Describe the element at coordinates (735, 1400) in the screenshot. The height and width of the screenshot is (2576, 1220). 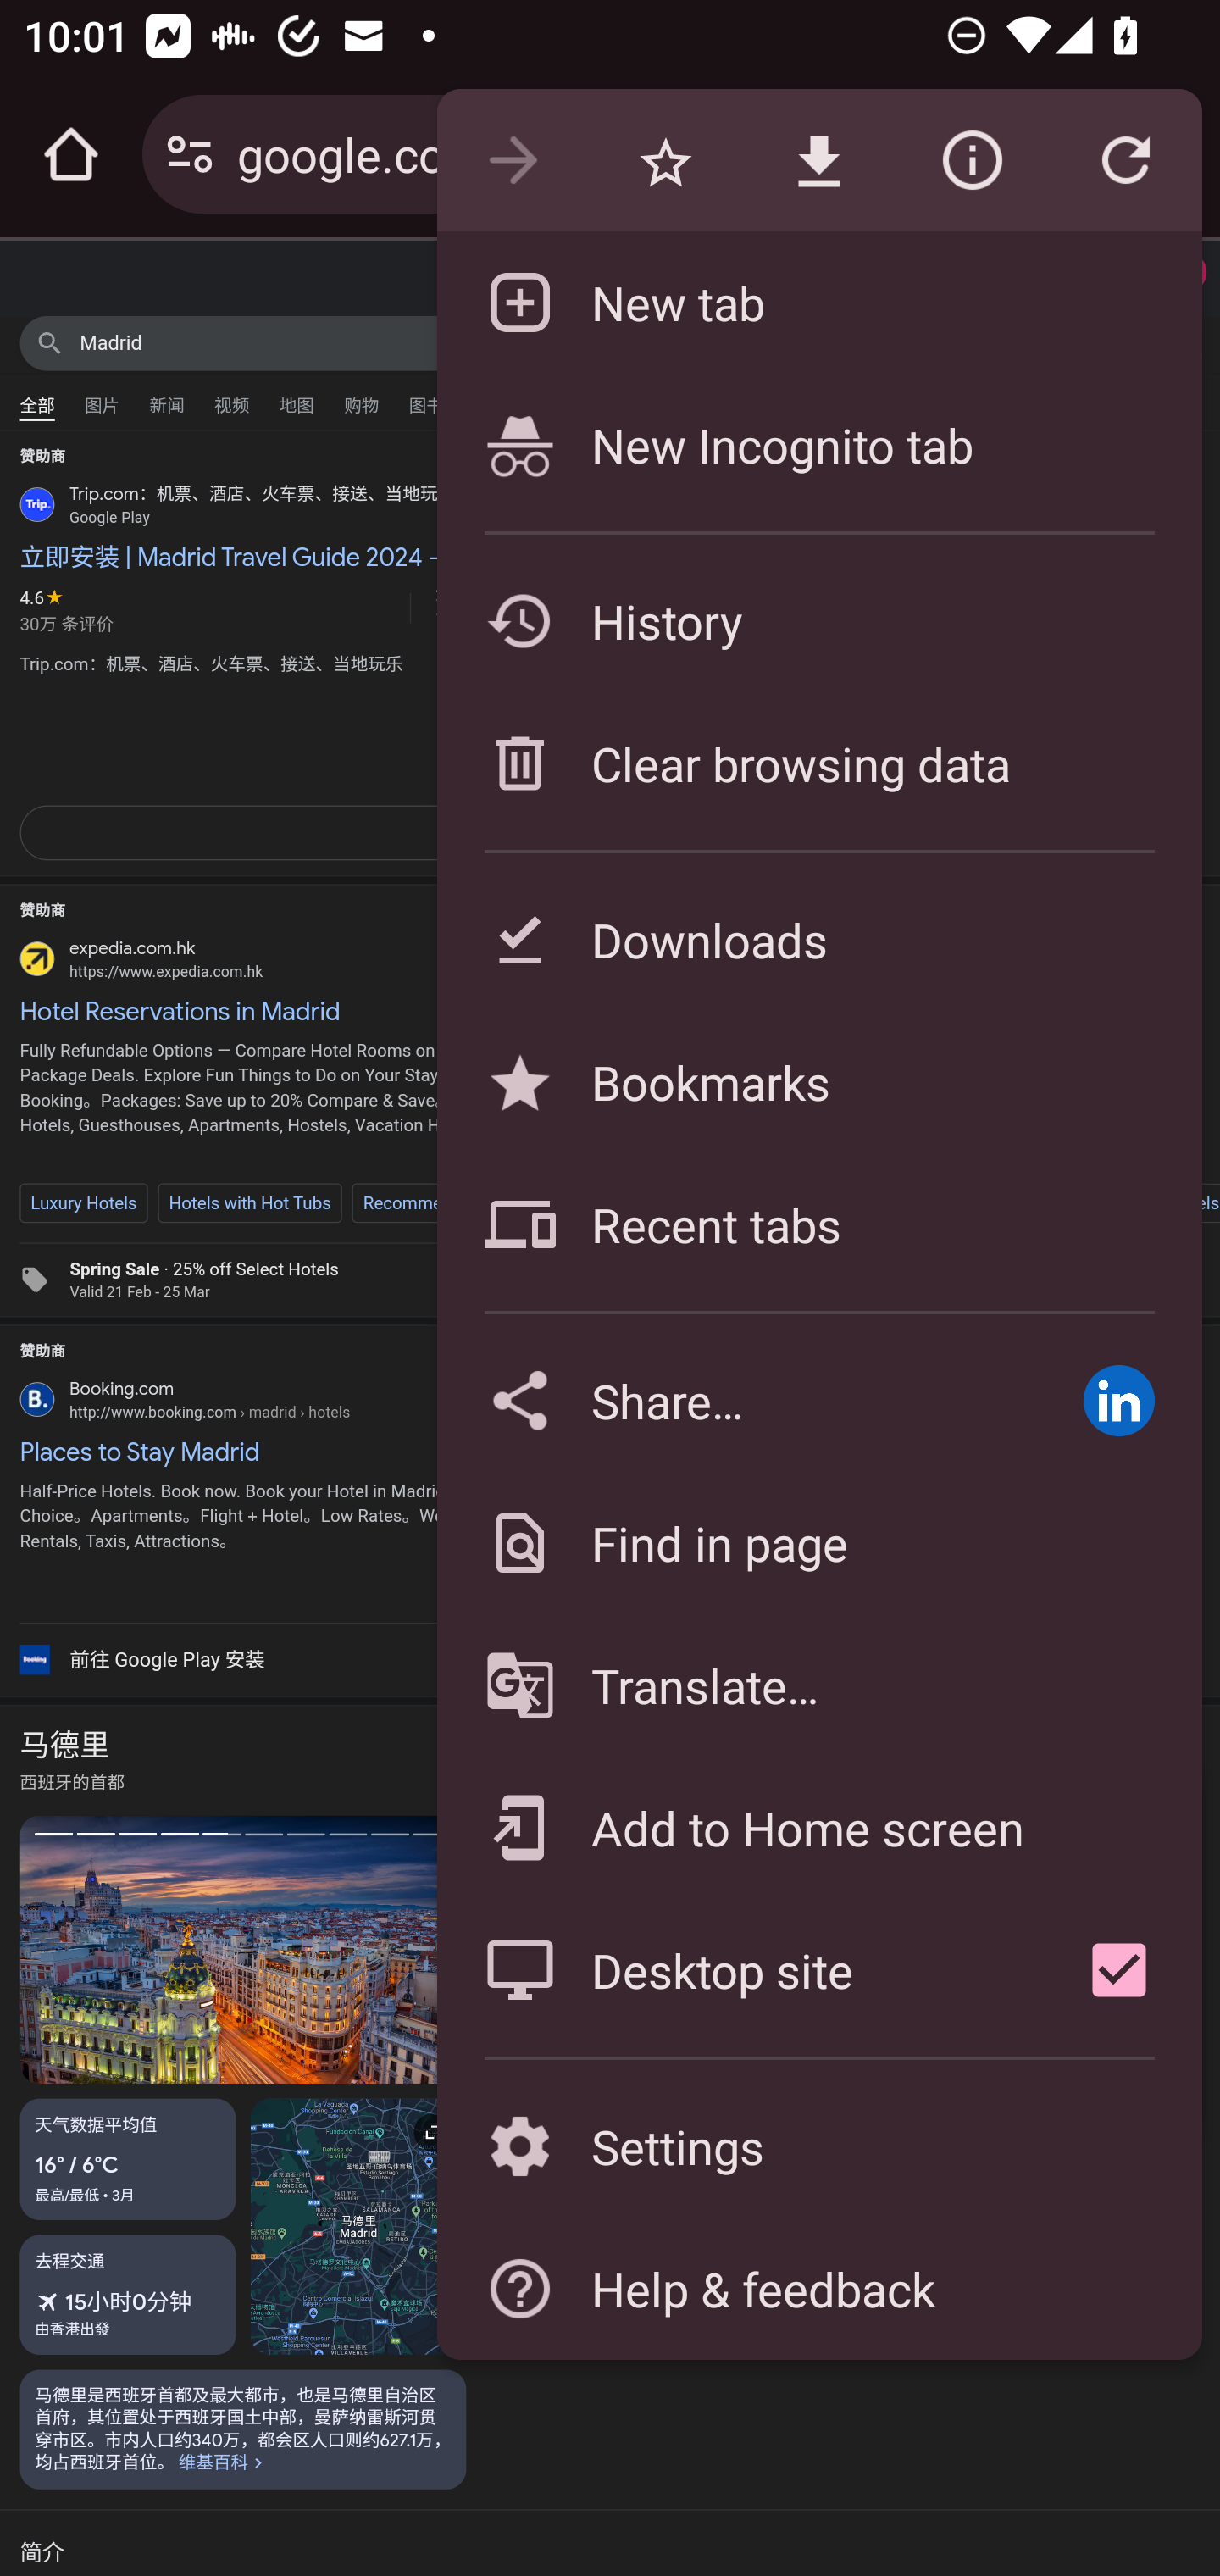
I see `Share…` at that location.